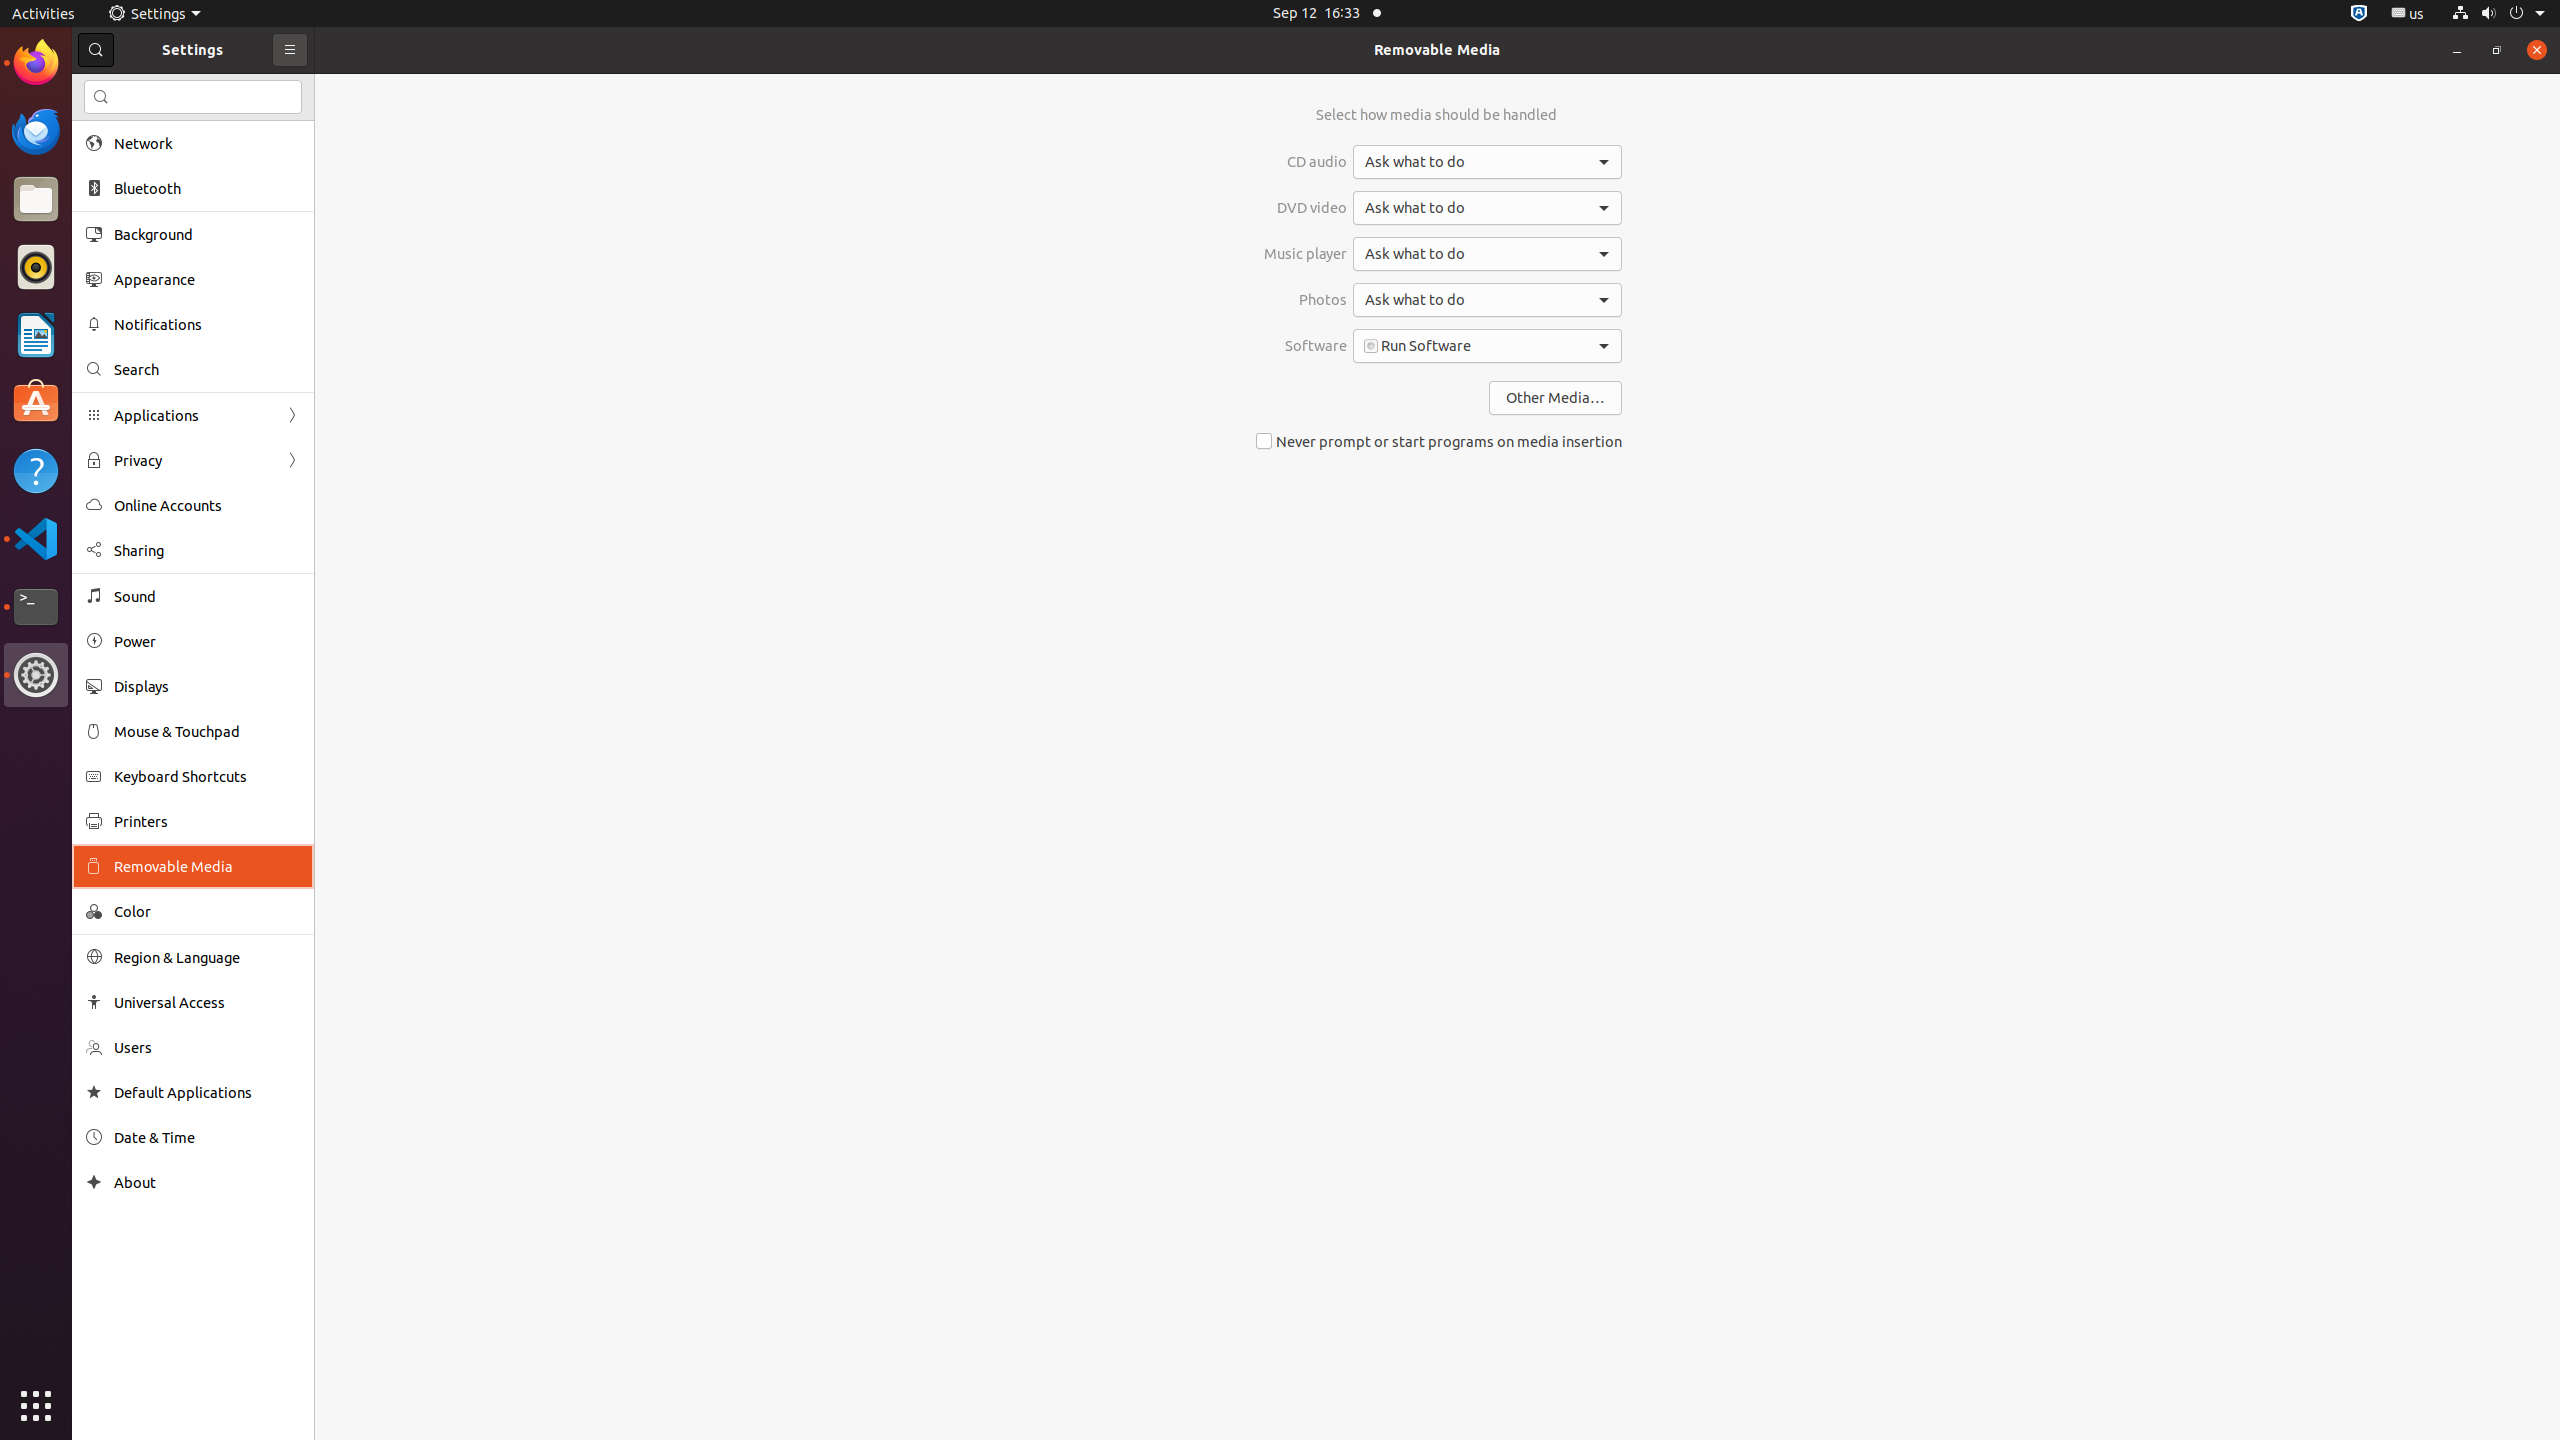 This screenshot has height=1440, width=2560. What do you see at coordinates (1306, 346) in the screenshot?
I see `Software` at bounding box center [1306, 346].